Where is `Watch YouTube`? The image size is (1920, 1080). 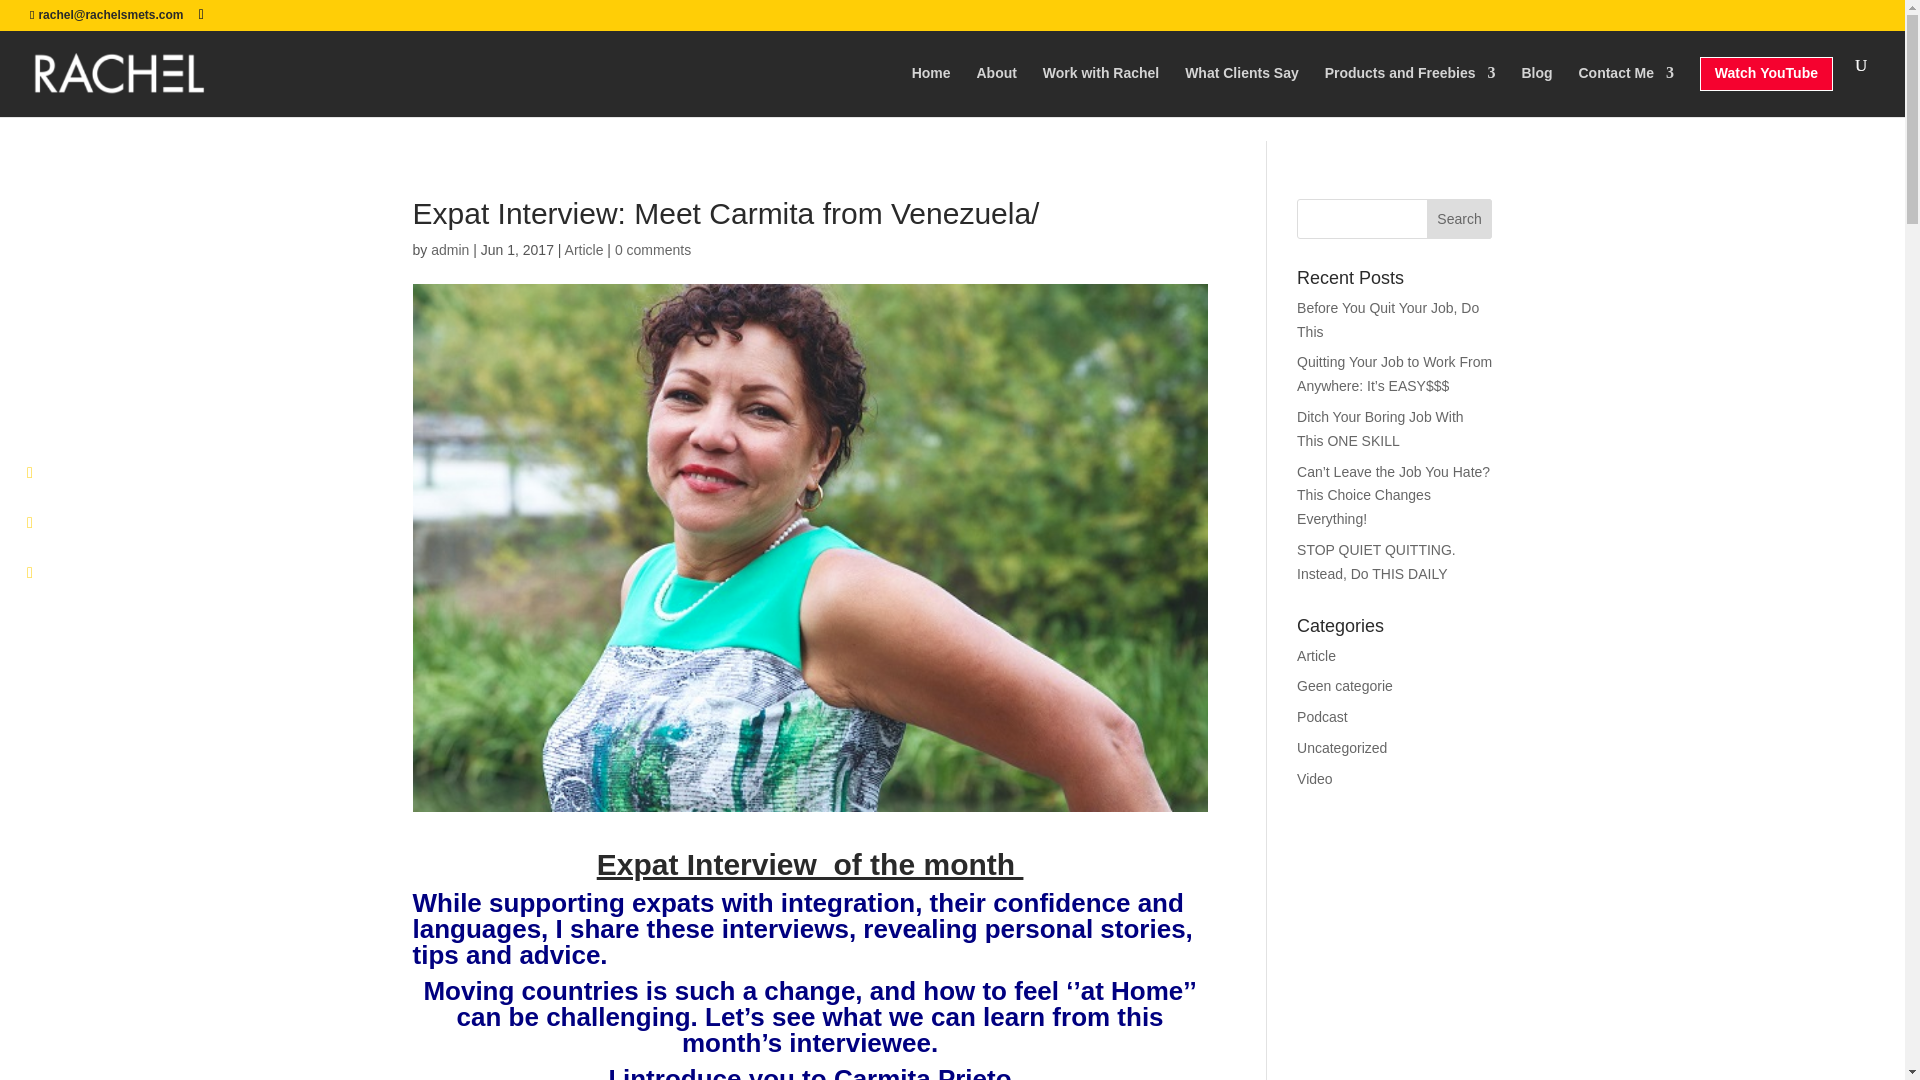
Watch YouTube is located at coordinates (1766, 86).